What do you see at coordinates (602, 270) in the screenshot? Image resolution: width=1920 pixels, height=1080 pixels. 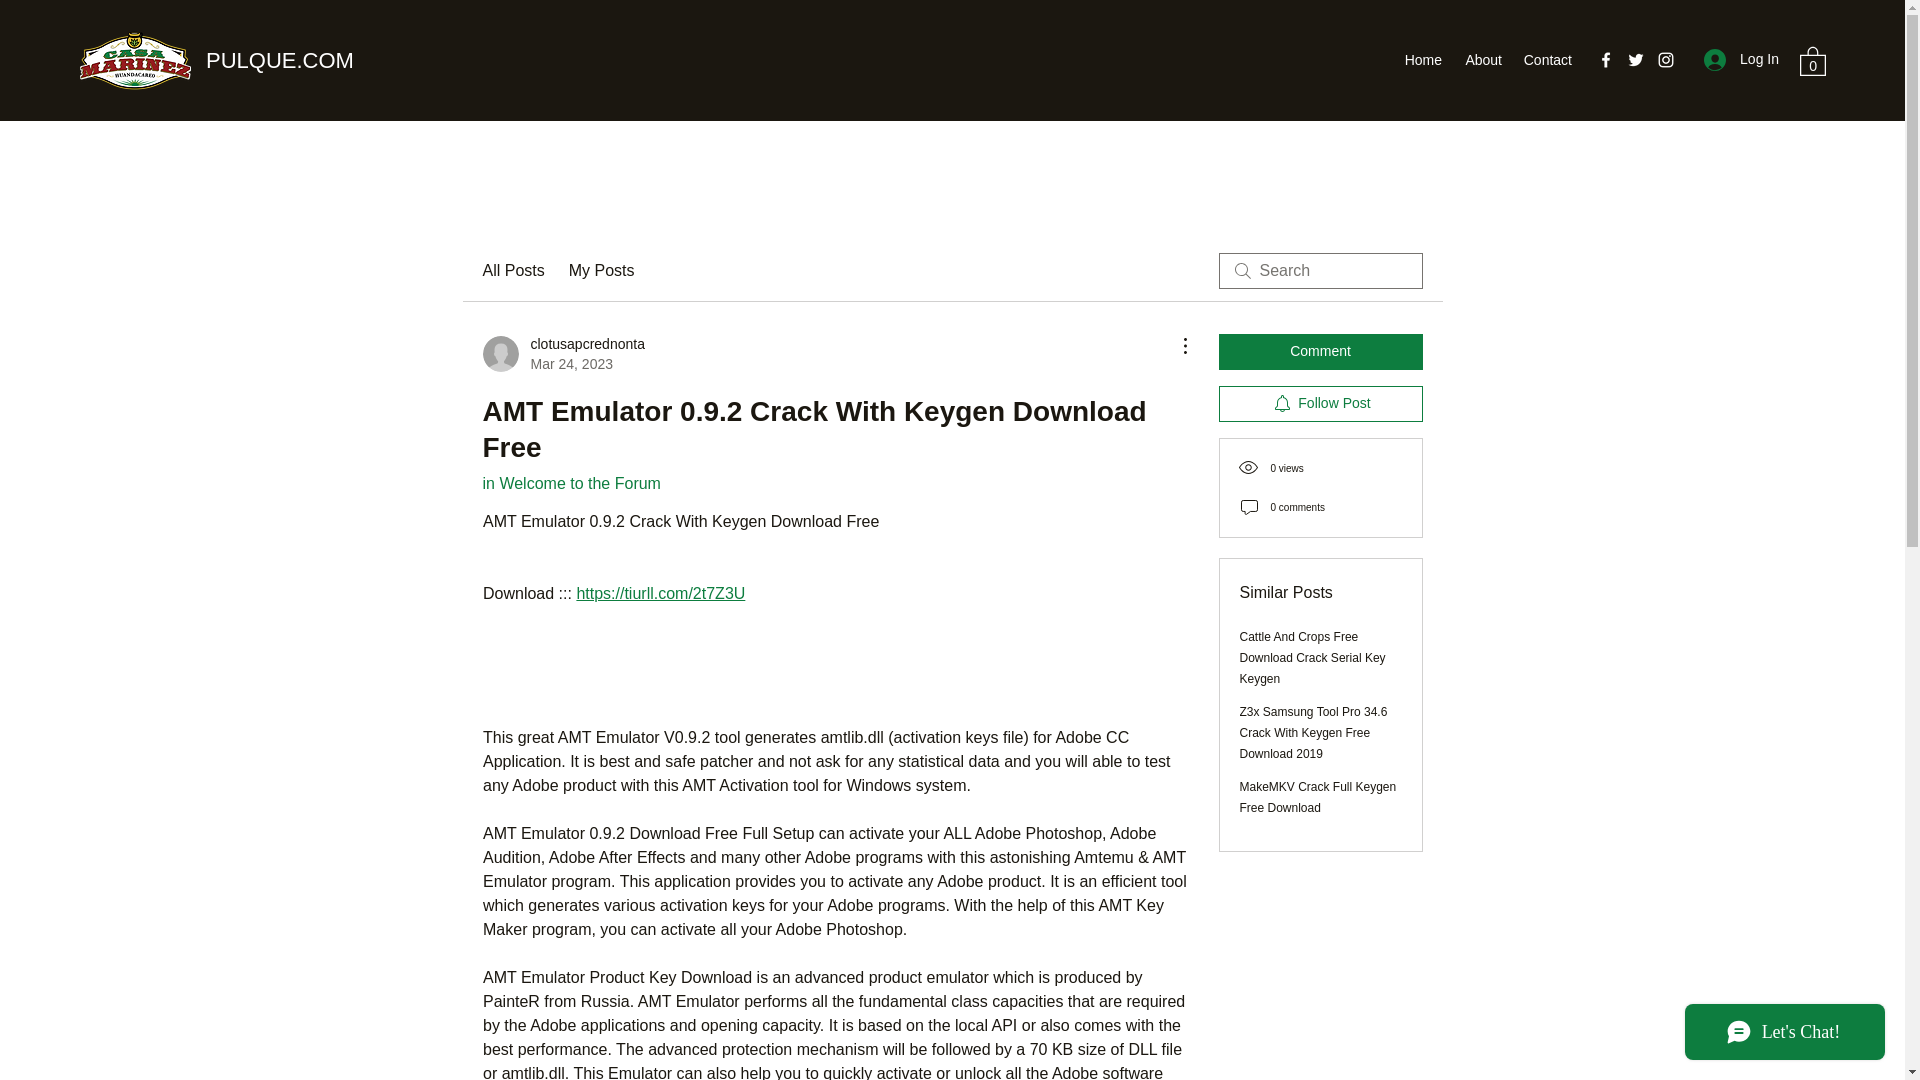 I see `My Posts` at bounding box center [602, 270].